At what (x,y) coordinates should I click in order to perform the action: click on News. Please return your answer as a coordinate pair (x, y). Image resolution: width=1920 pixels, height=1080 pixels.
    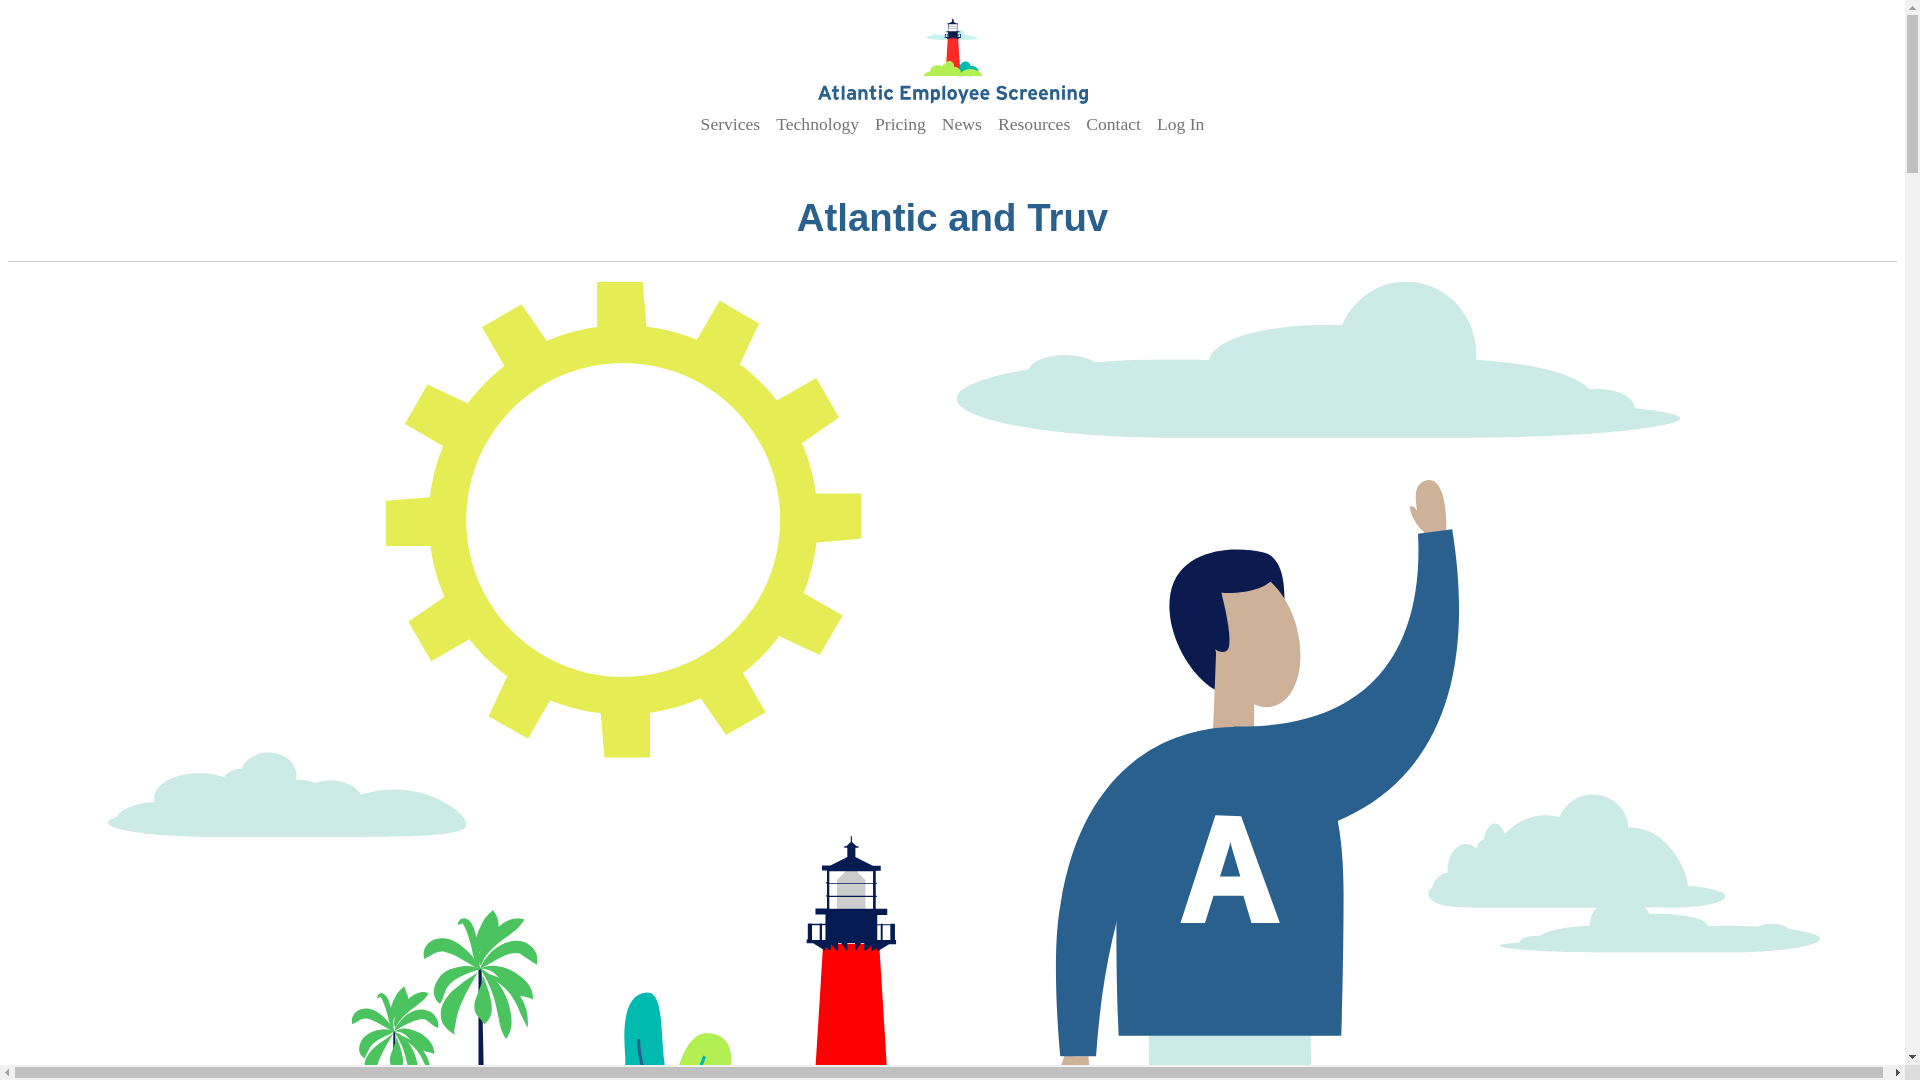
    Looking at the image, I should click on (962, 123).